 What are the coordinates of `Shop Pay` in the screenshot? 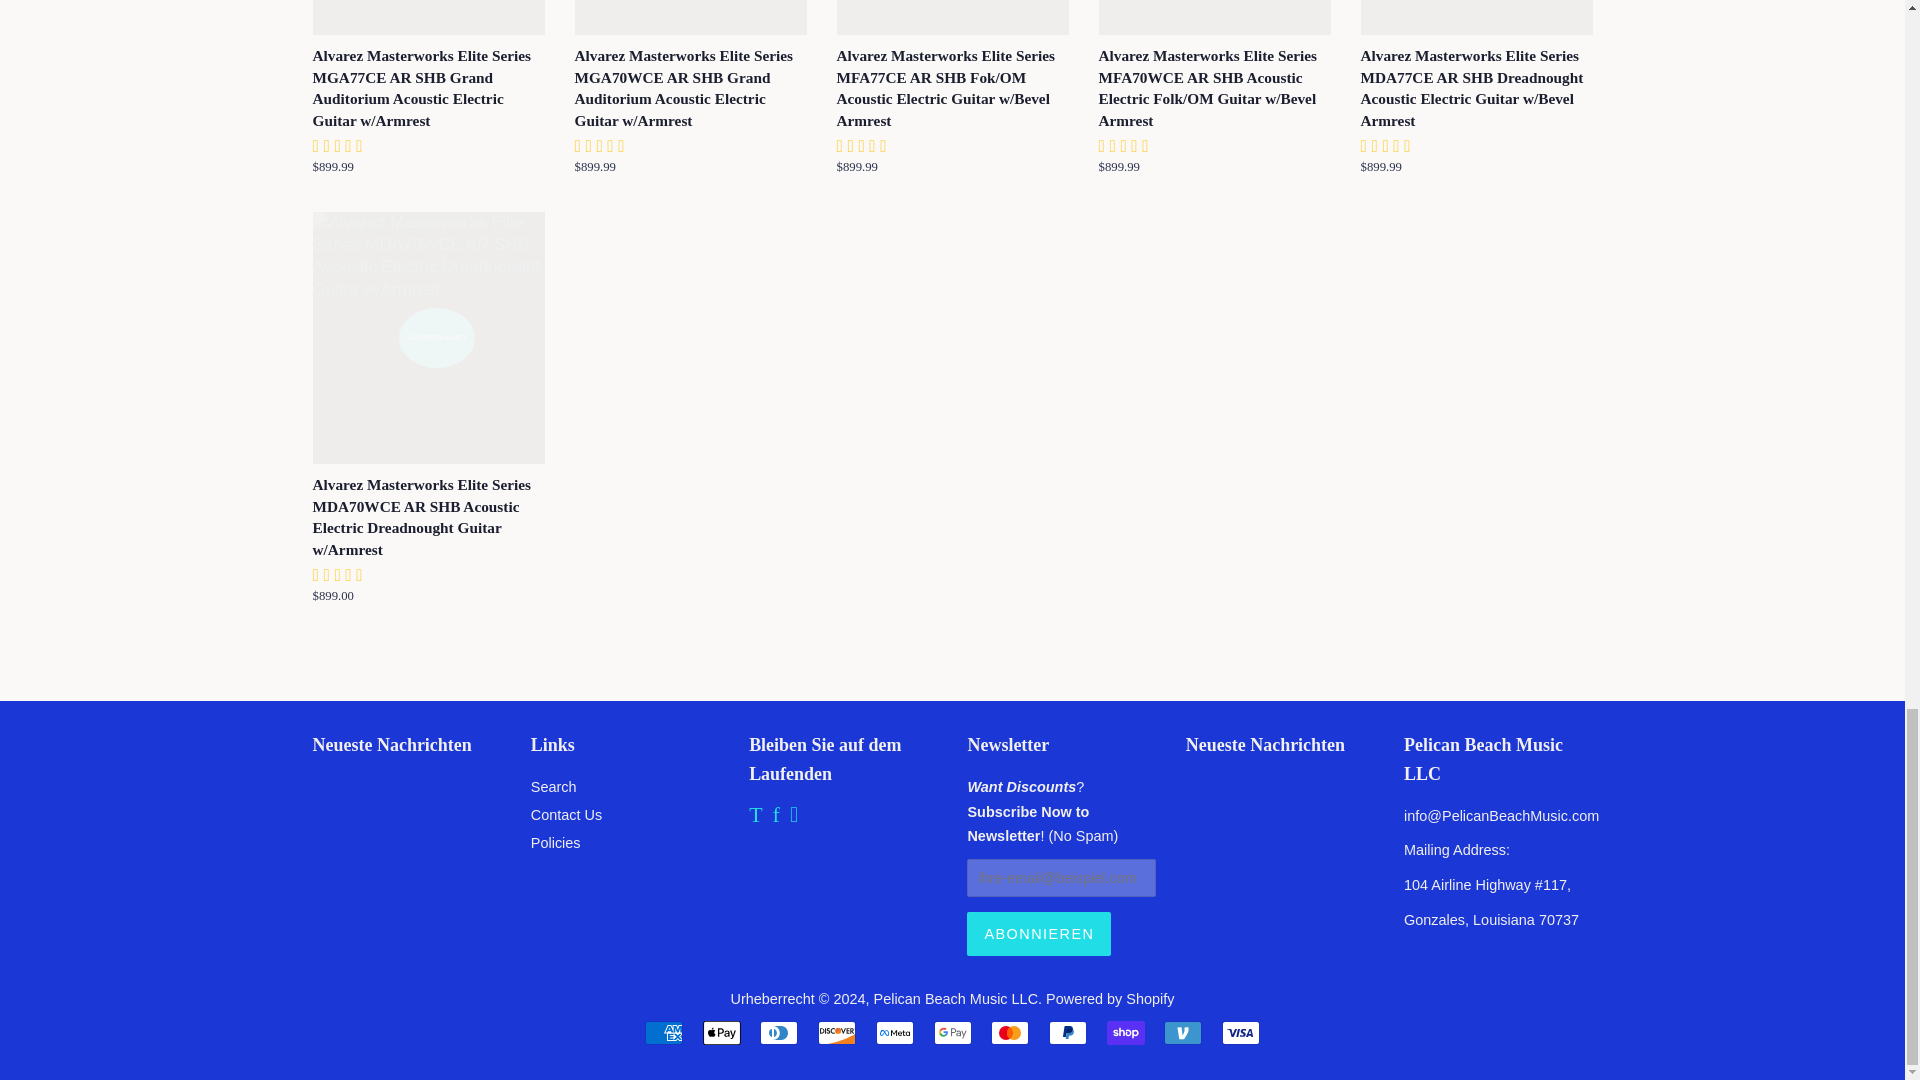 It's located at (1126, 1032).